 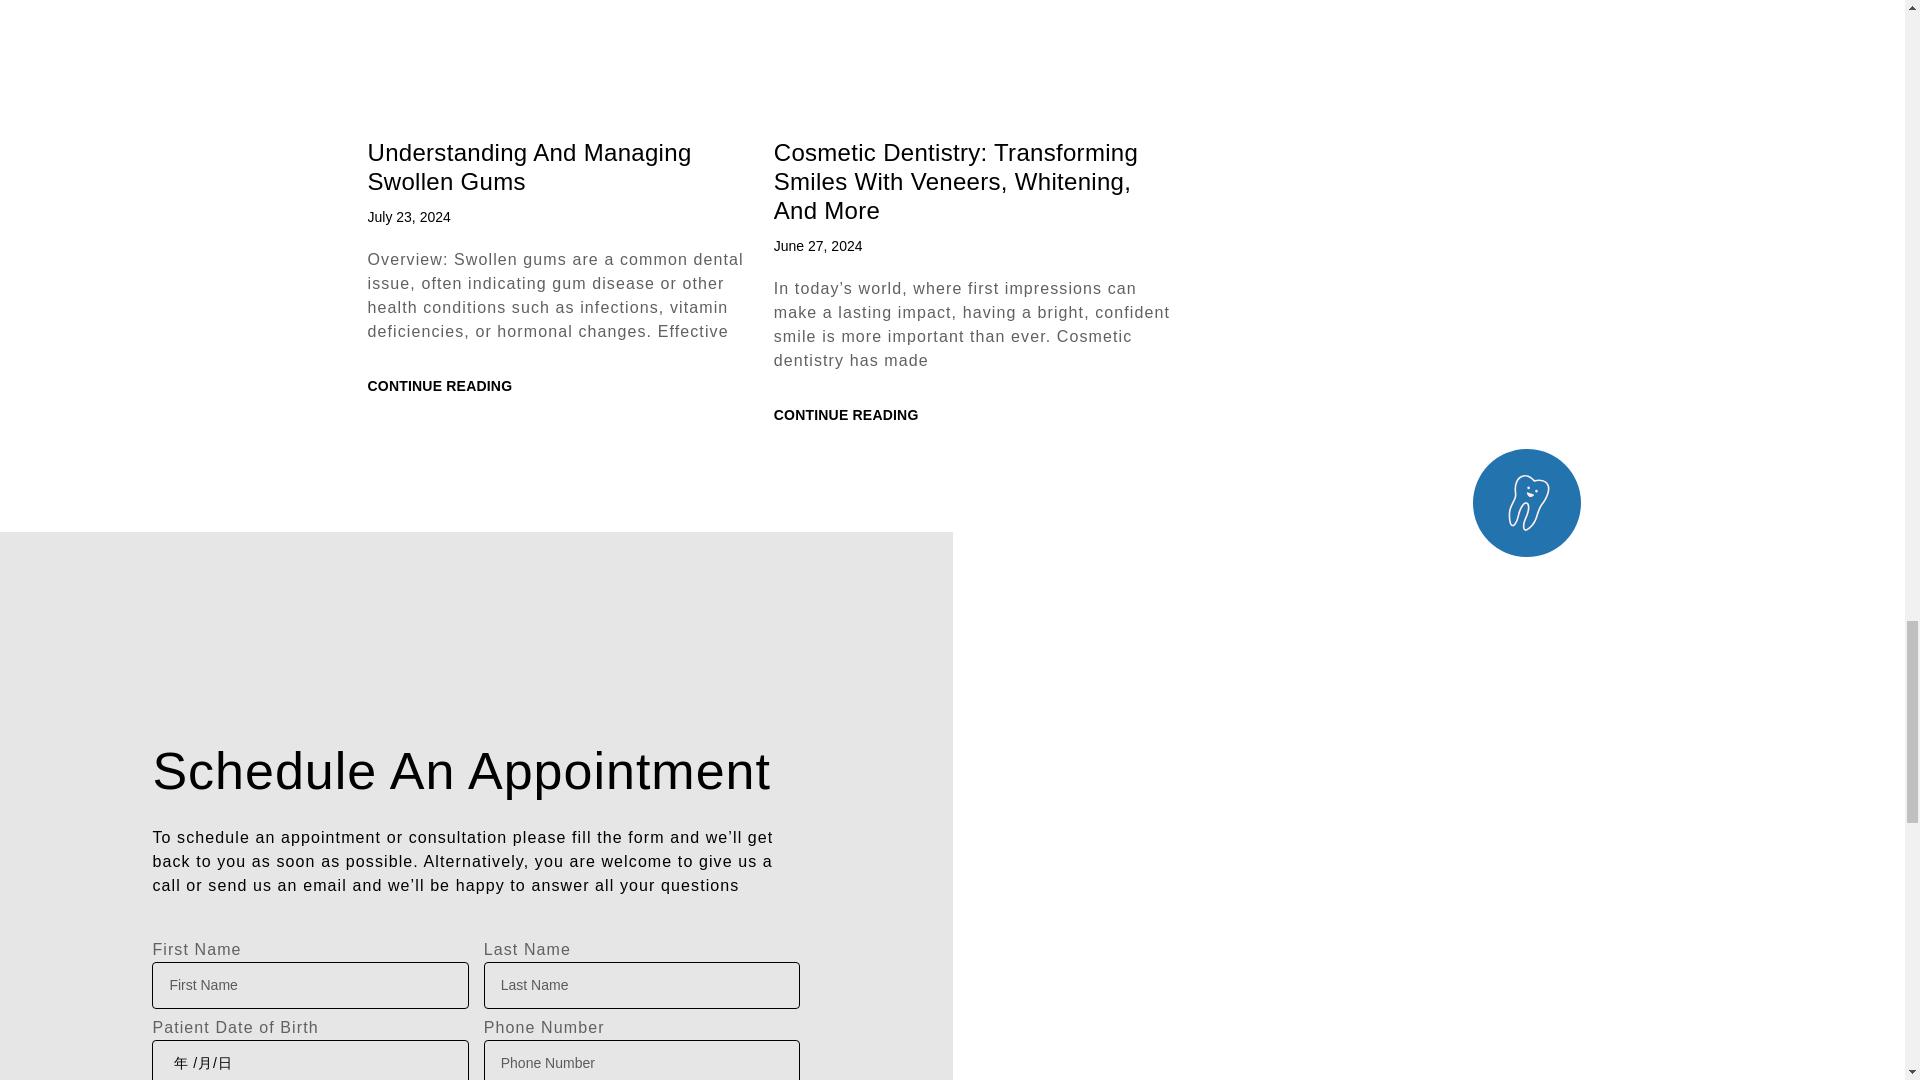 What do you see at coordinates (440, 386) in the screenshot?
I see `CONTINUE READING` at bounding box center [440, 386].